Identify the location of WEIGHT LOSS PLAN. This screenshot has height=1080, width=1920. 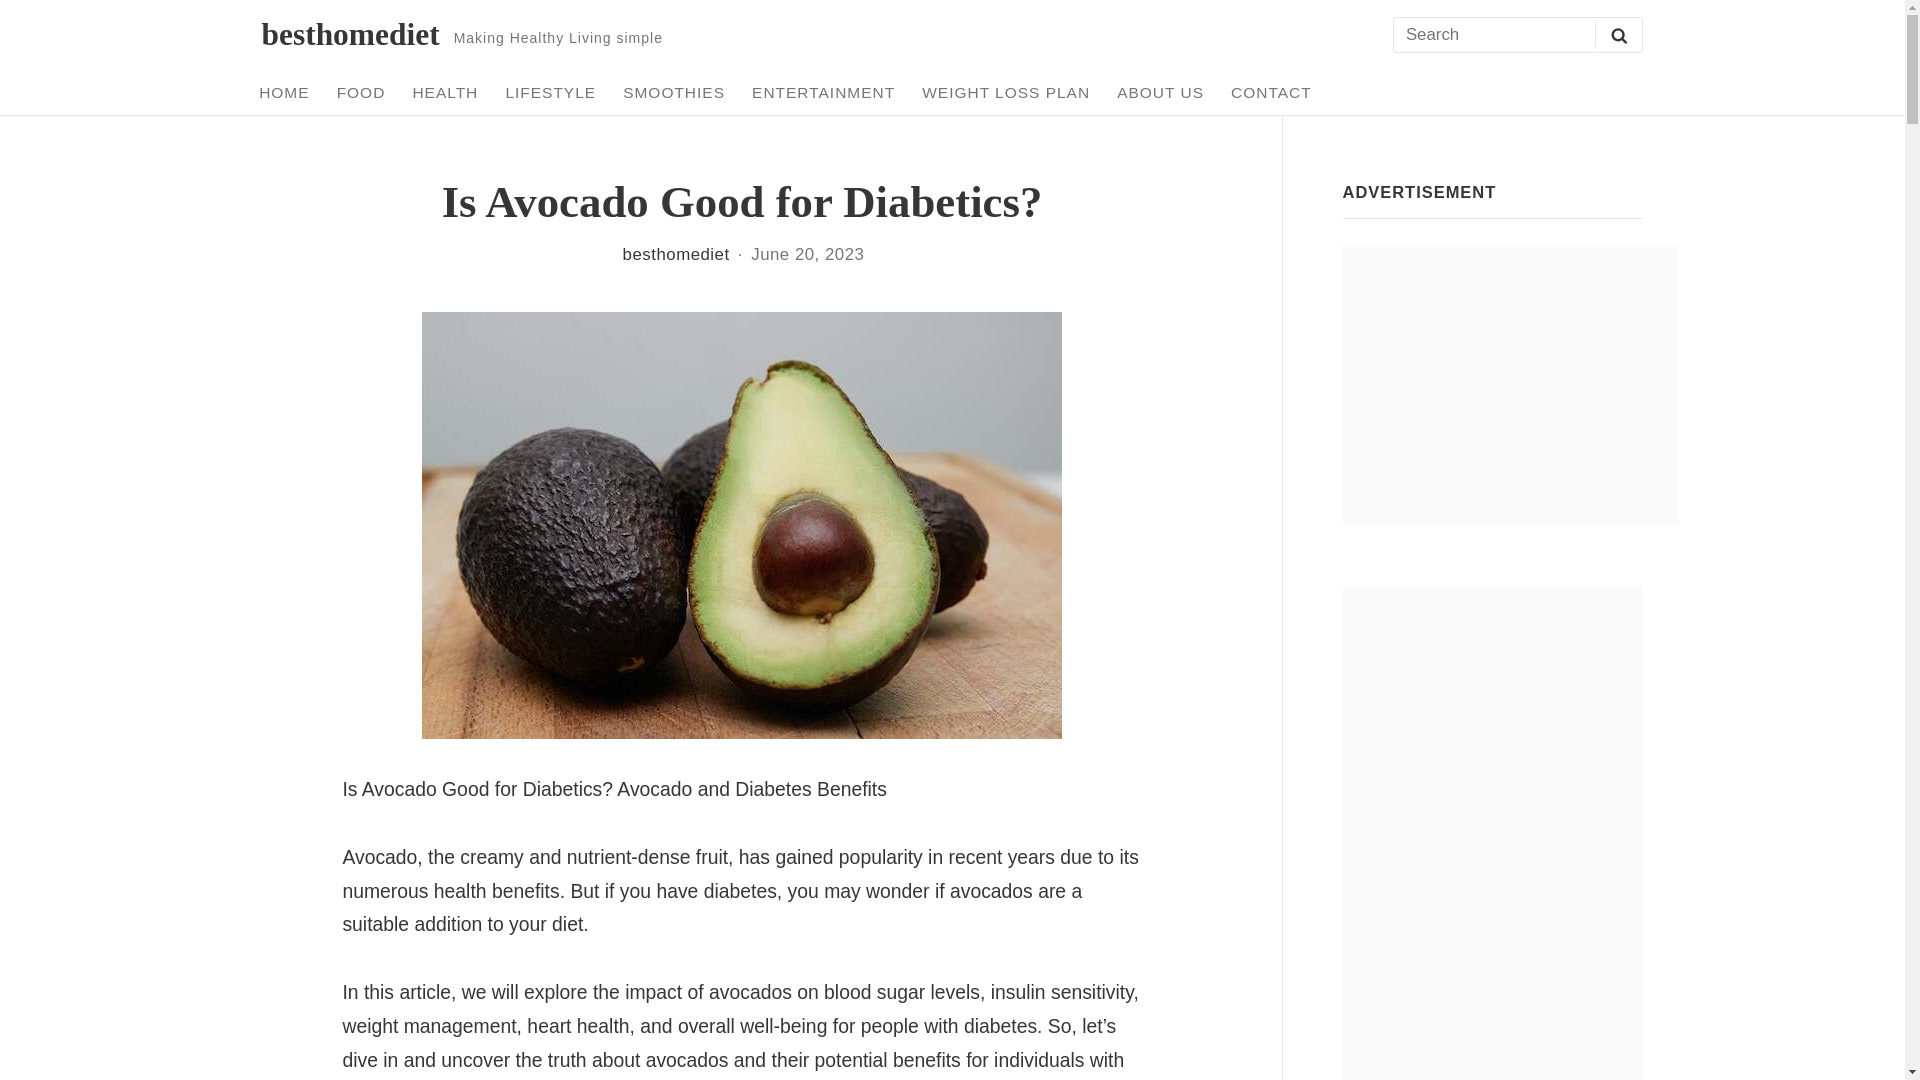
(1006, 92).